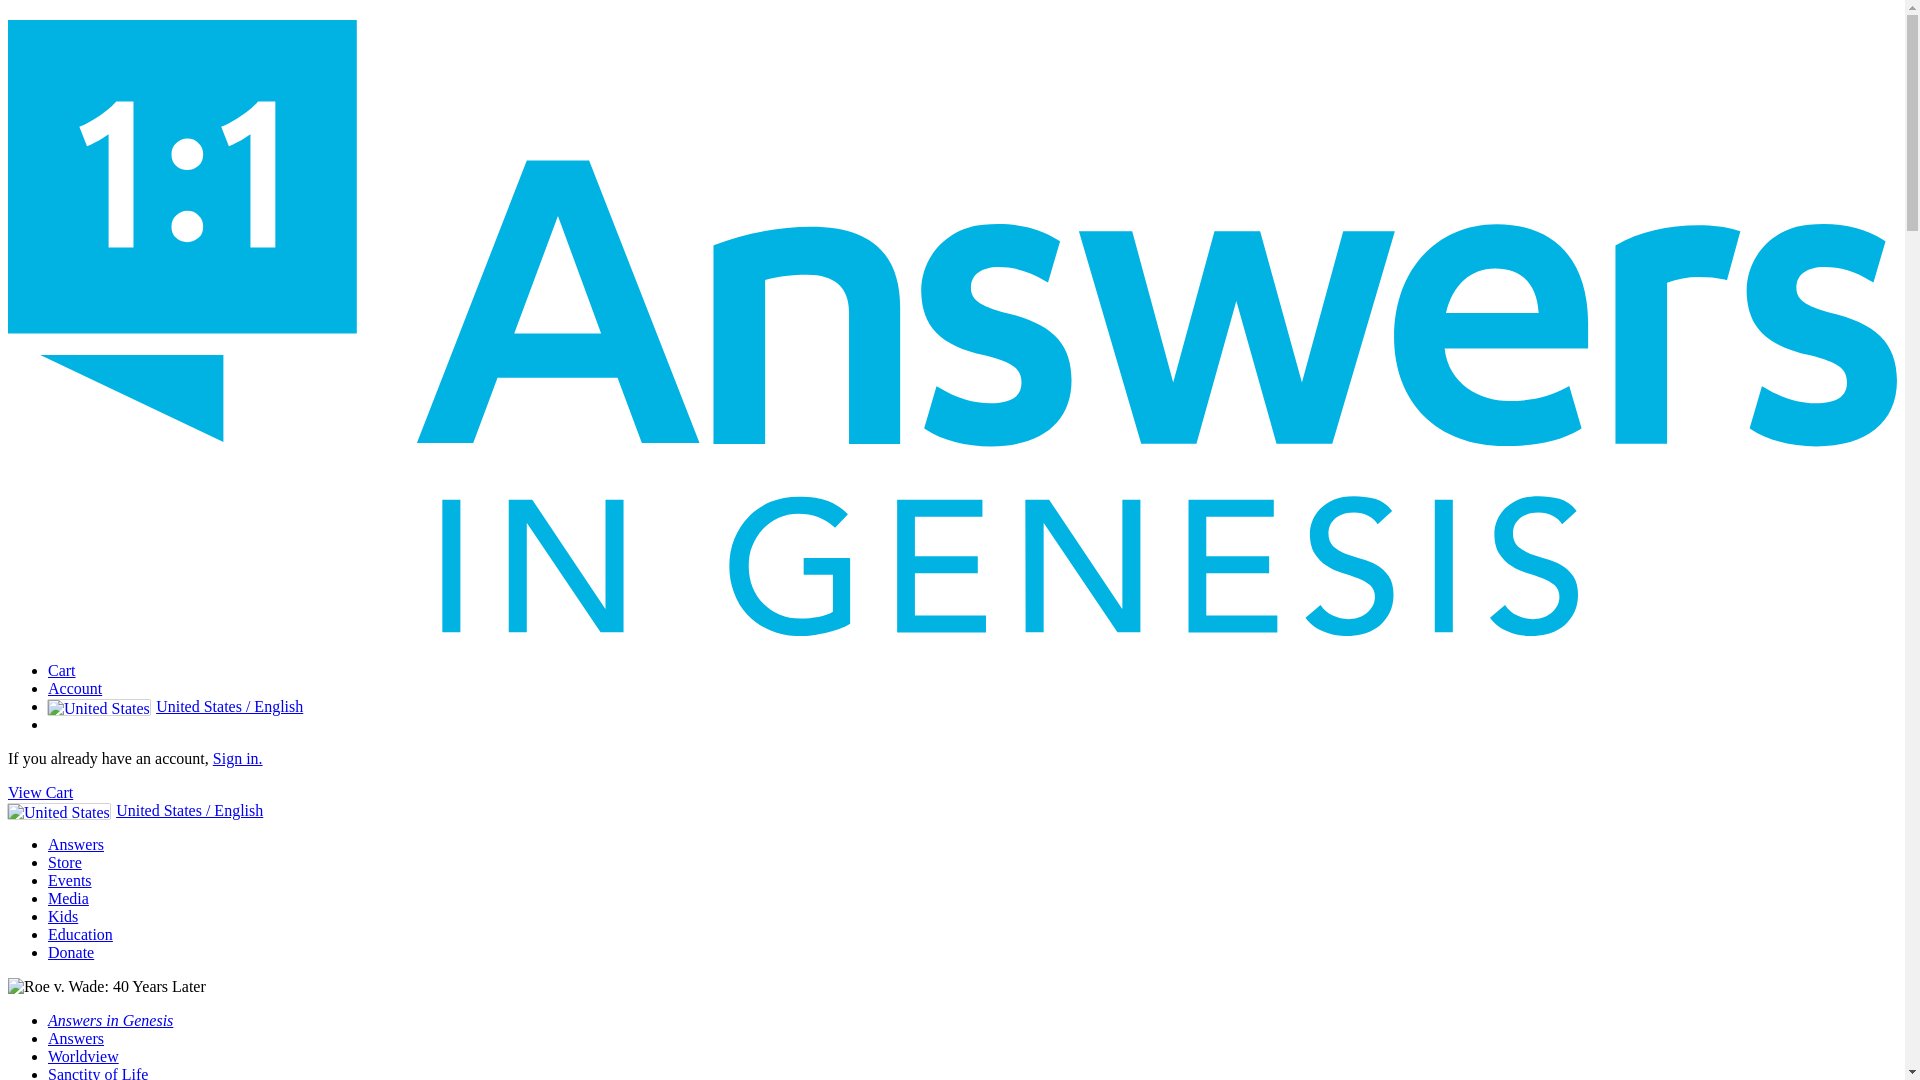  I want to click on Kids, so click(63, 916).